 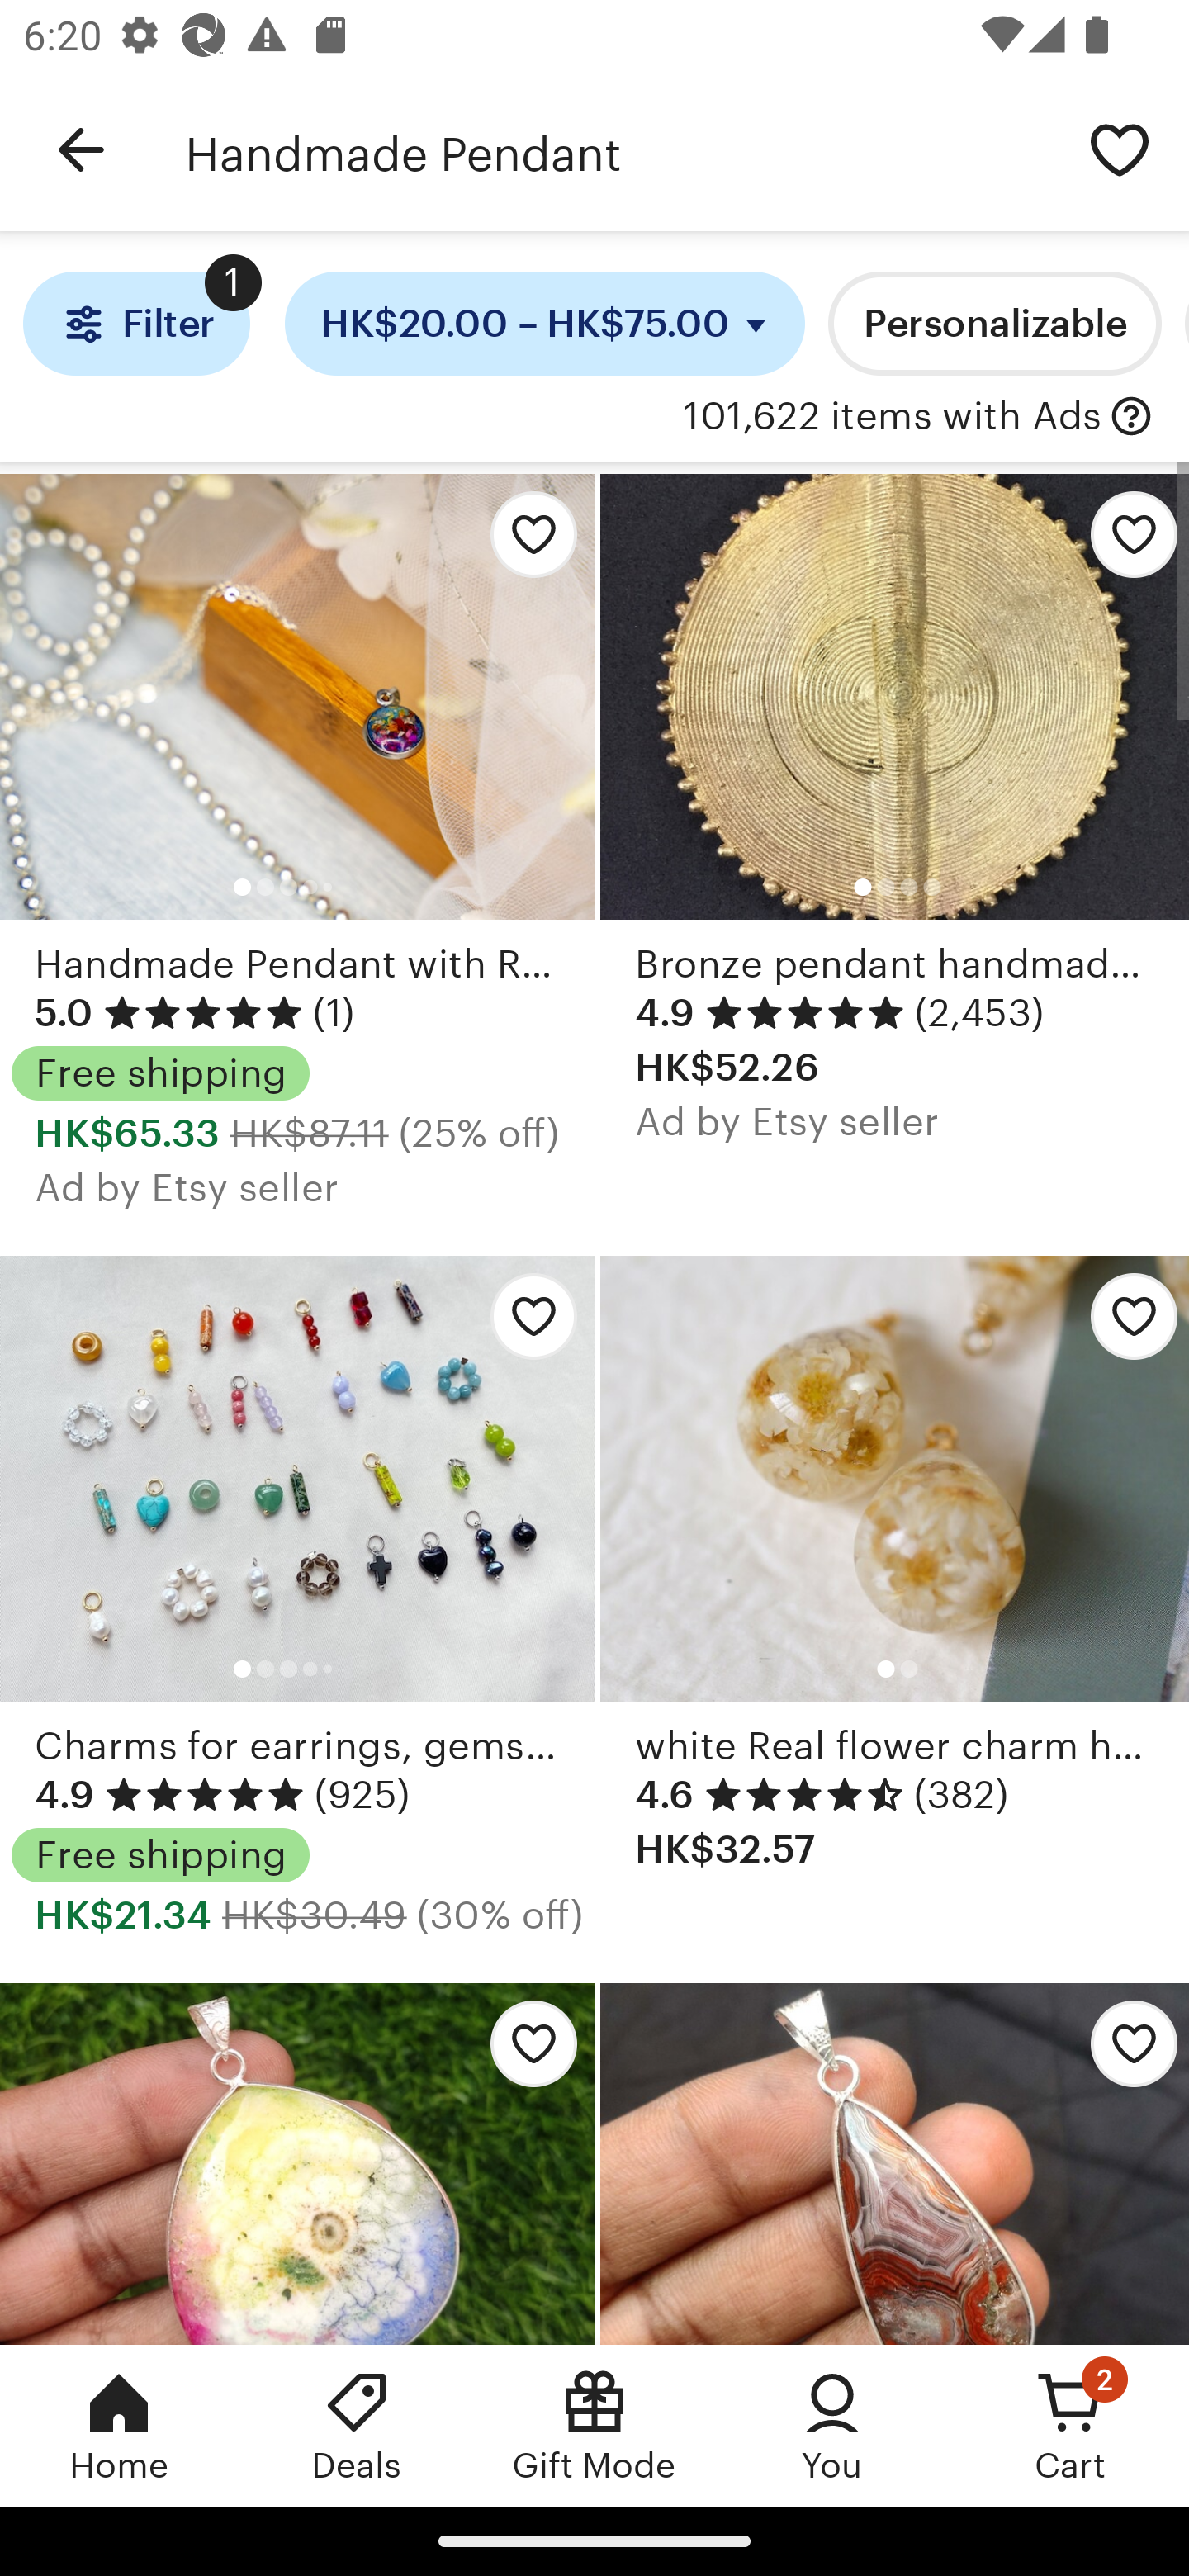 I want to click on Navigate up, so click(x=81, y=150).